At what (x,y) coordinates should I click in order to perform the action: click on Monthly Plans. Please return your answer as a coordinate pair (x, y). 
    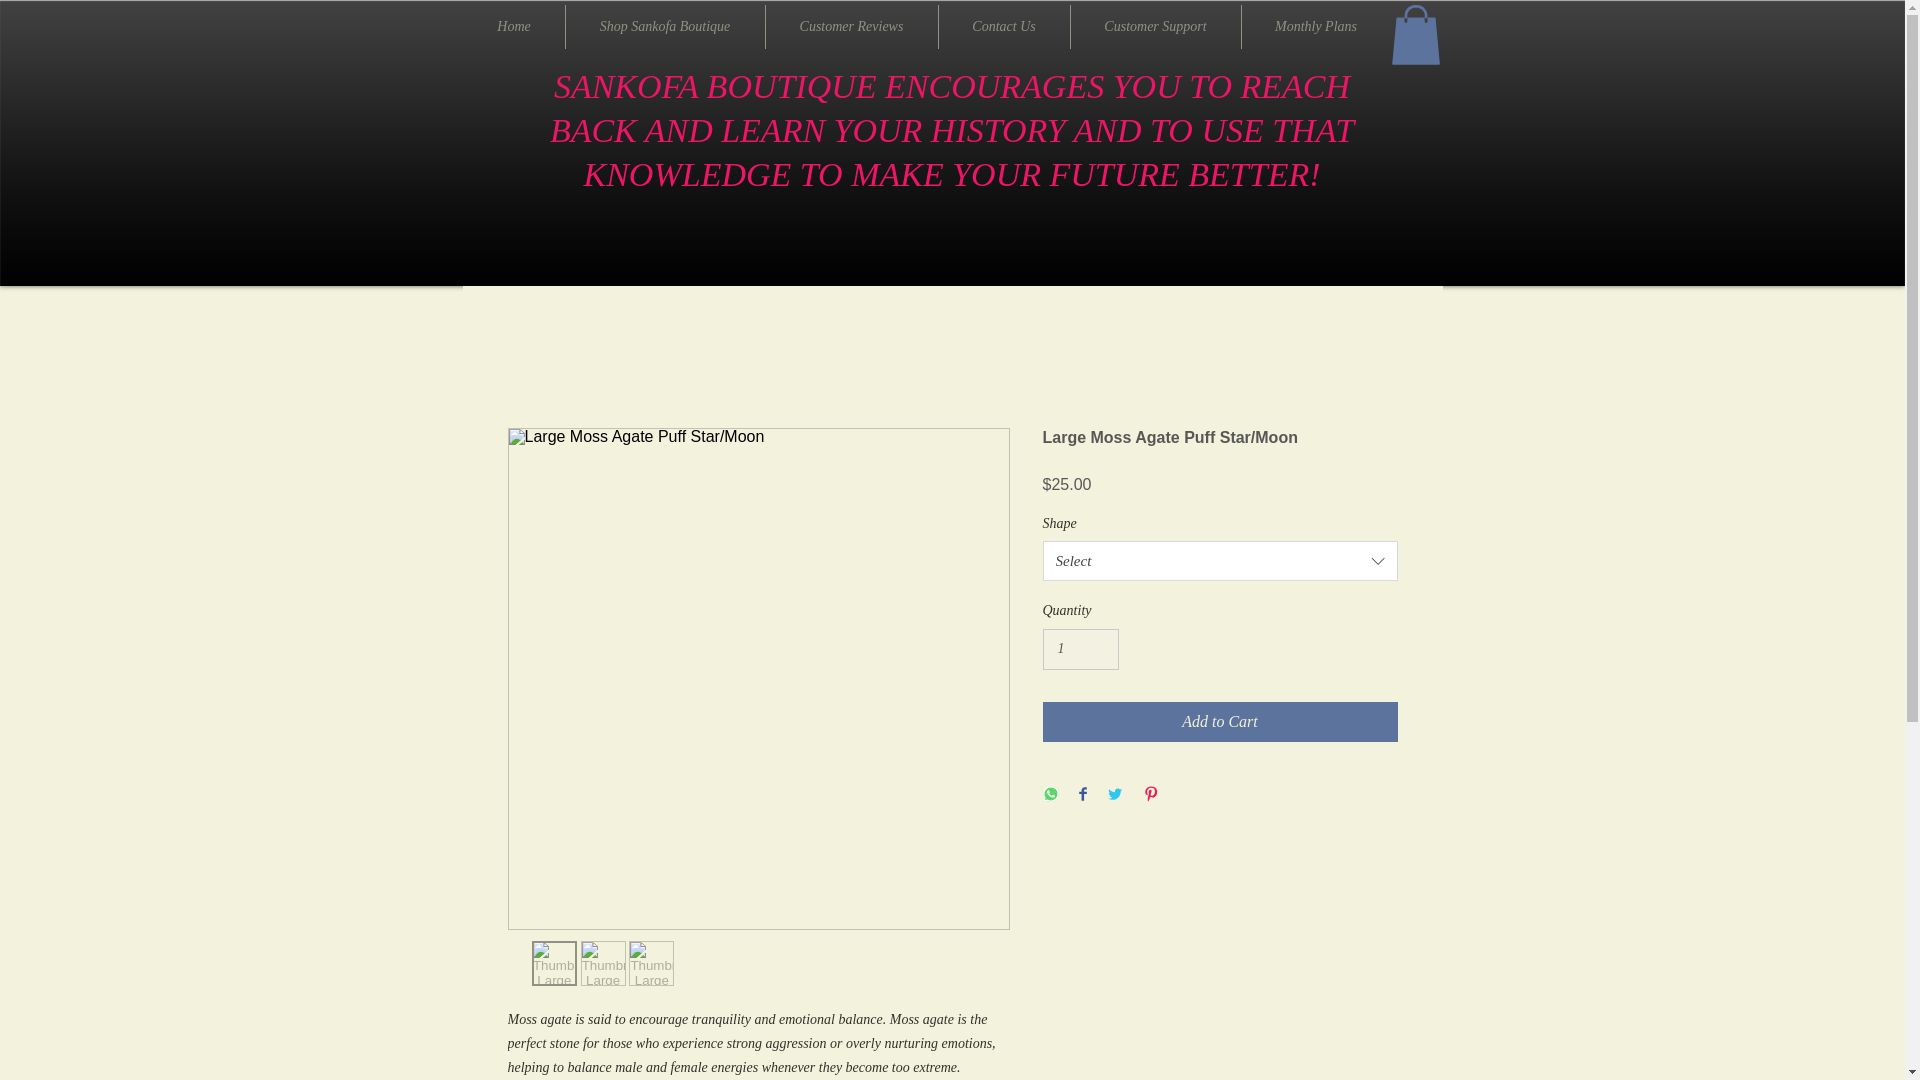
    Looking at the image, I should click on (1316, 26).